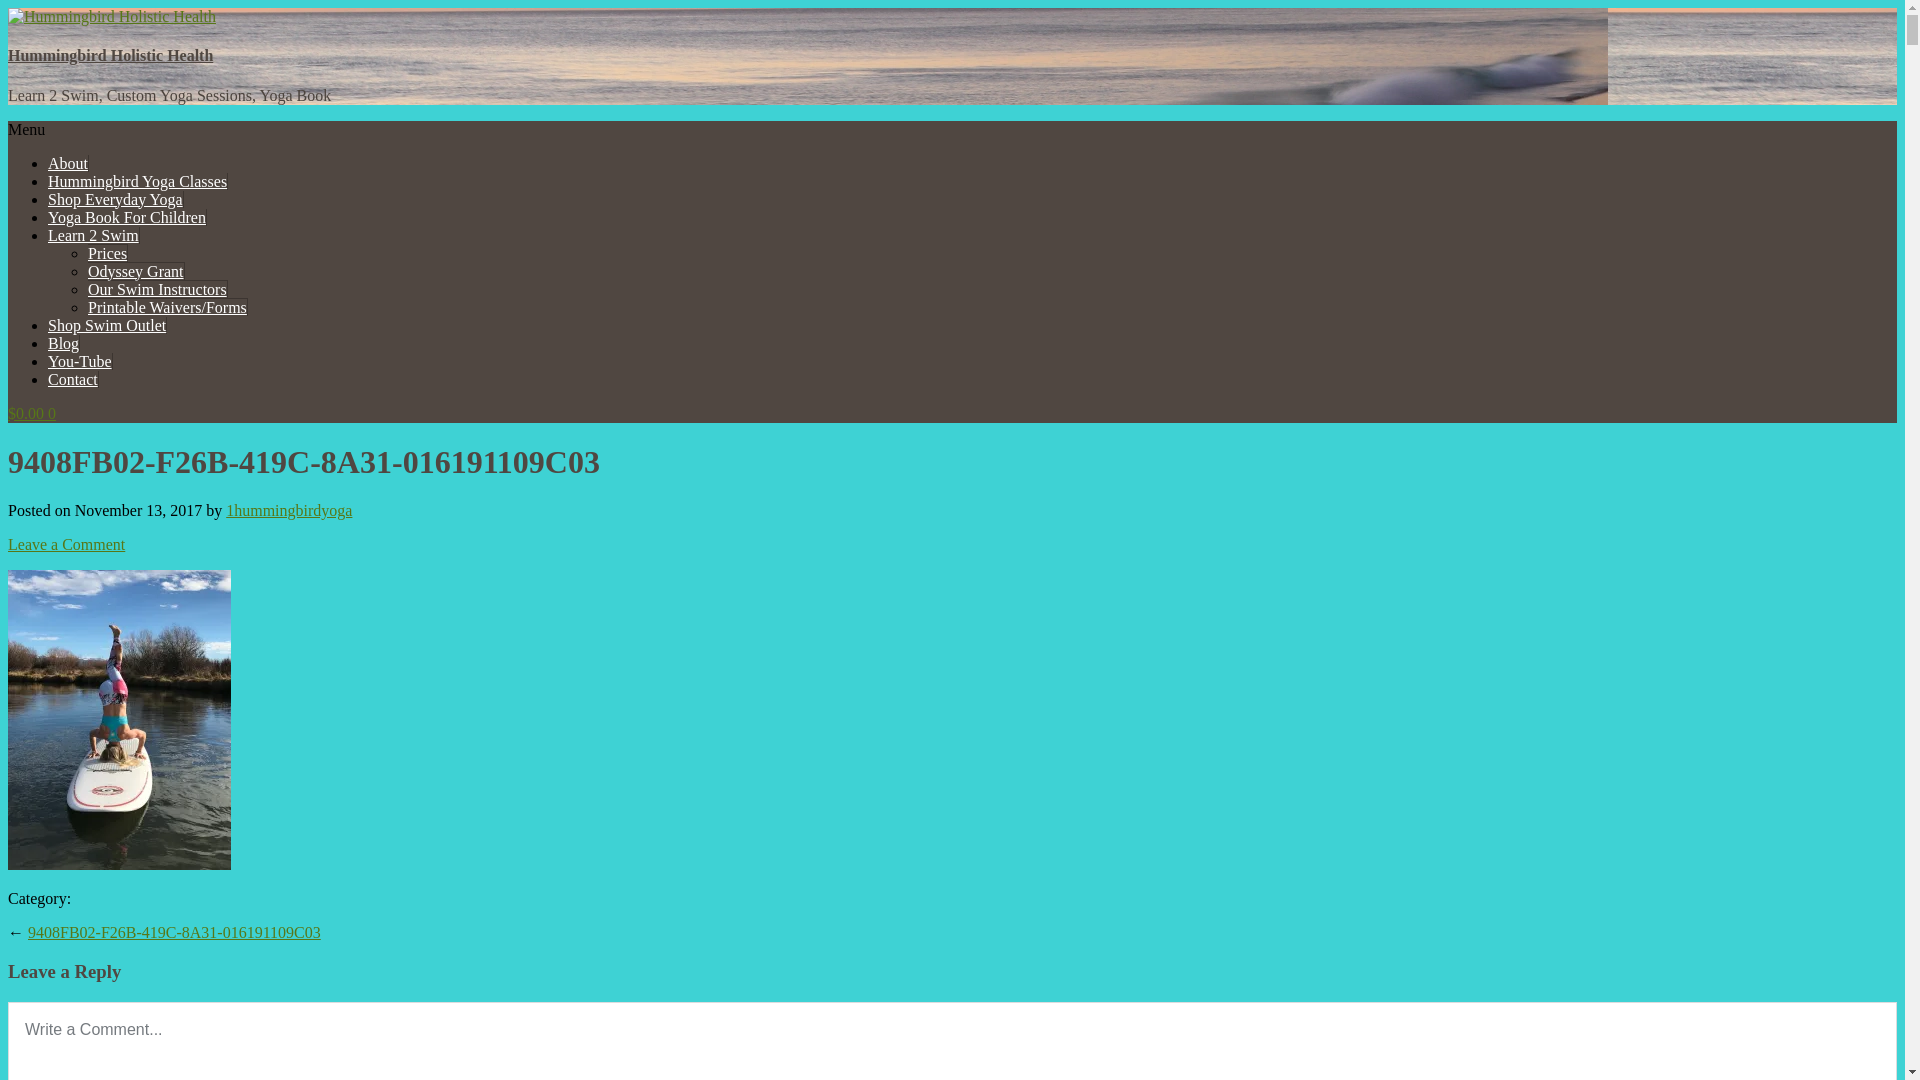  What do you see at coordinates (80, 362) in the screenshot?
I see `You-Tube` at bounding box center [80, 362].